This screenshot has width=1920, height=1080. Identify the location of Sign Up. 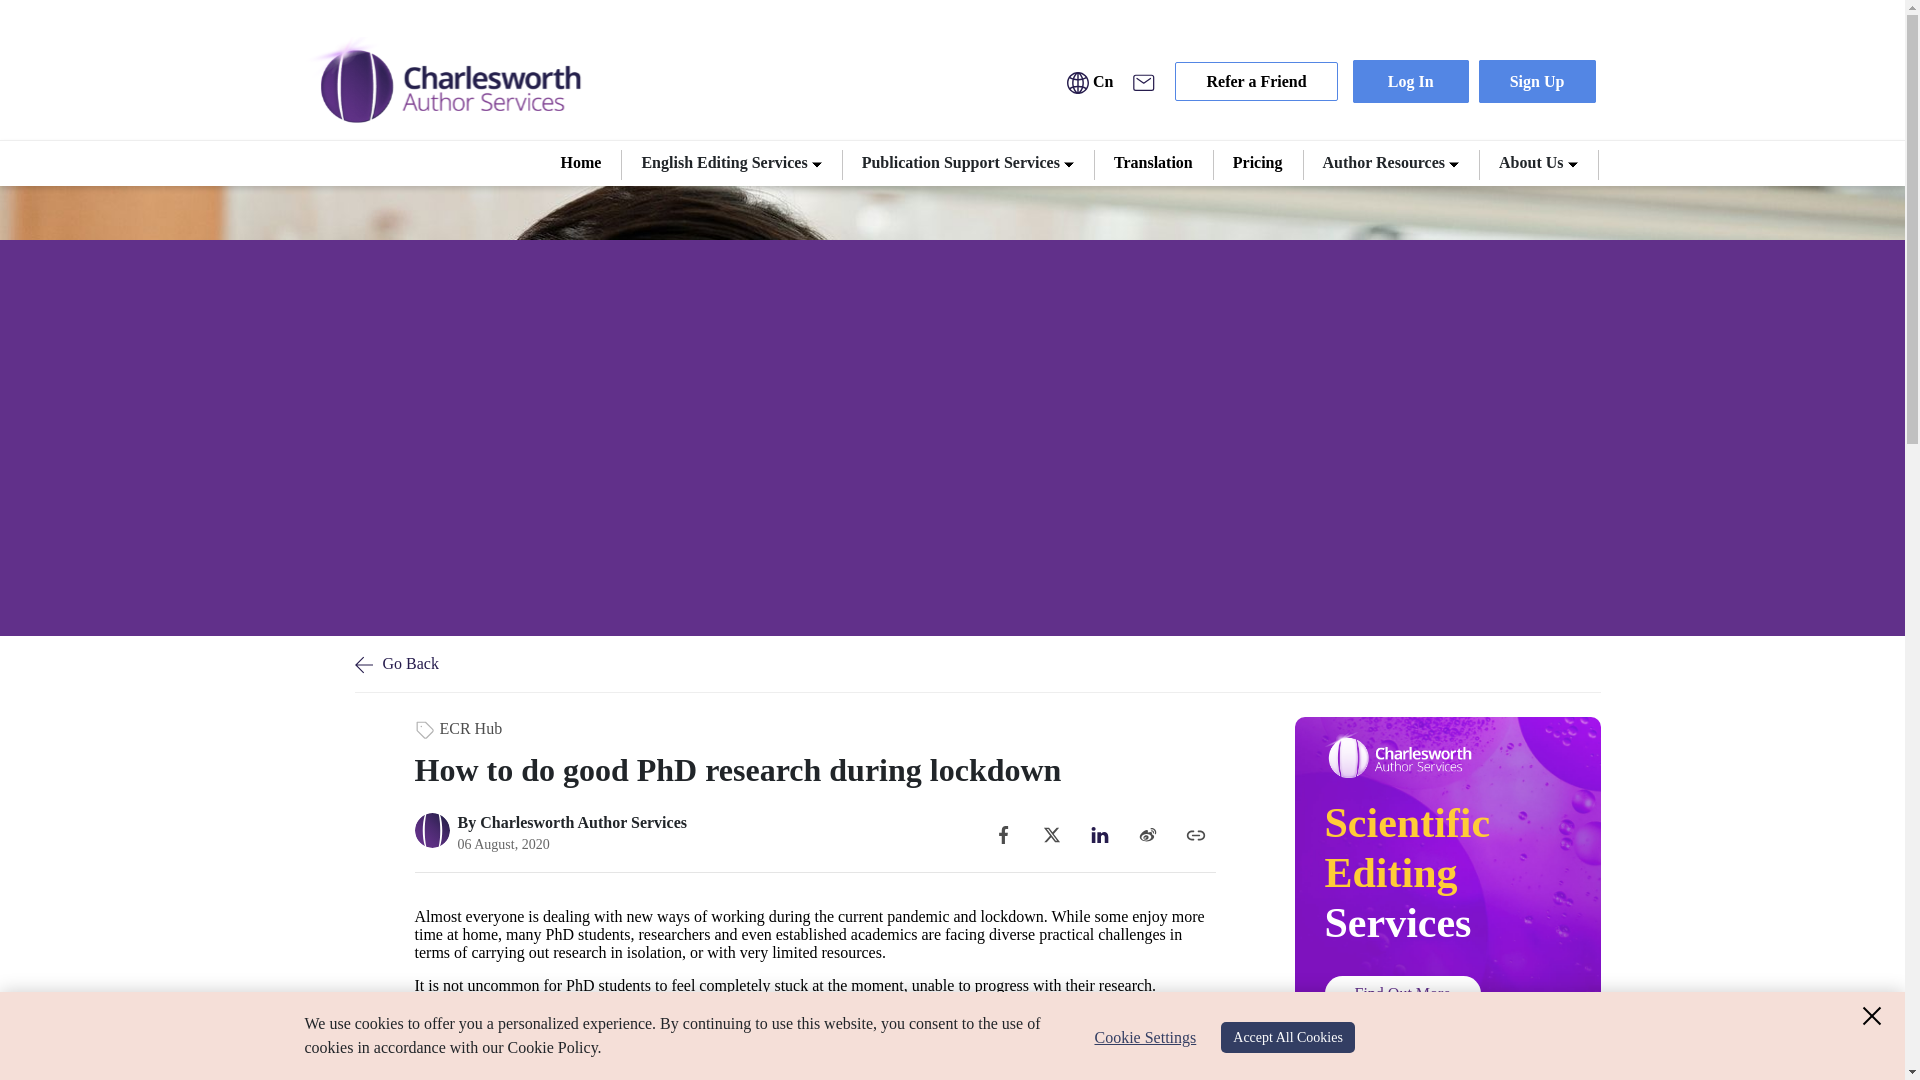
(1538, 81).